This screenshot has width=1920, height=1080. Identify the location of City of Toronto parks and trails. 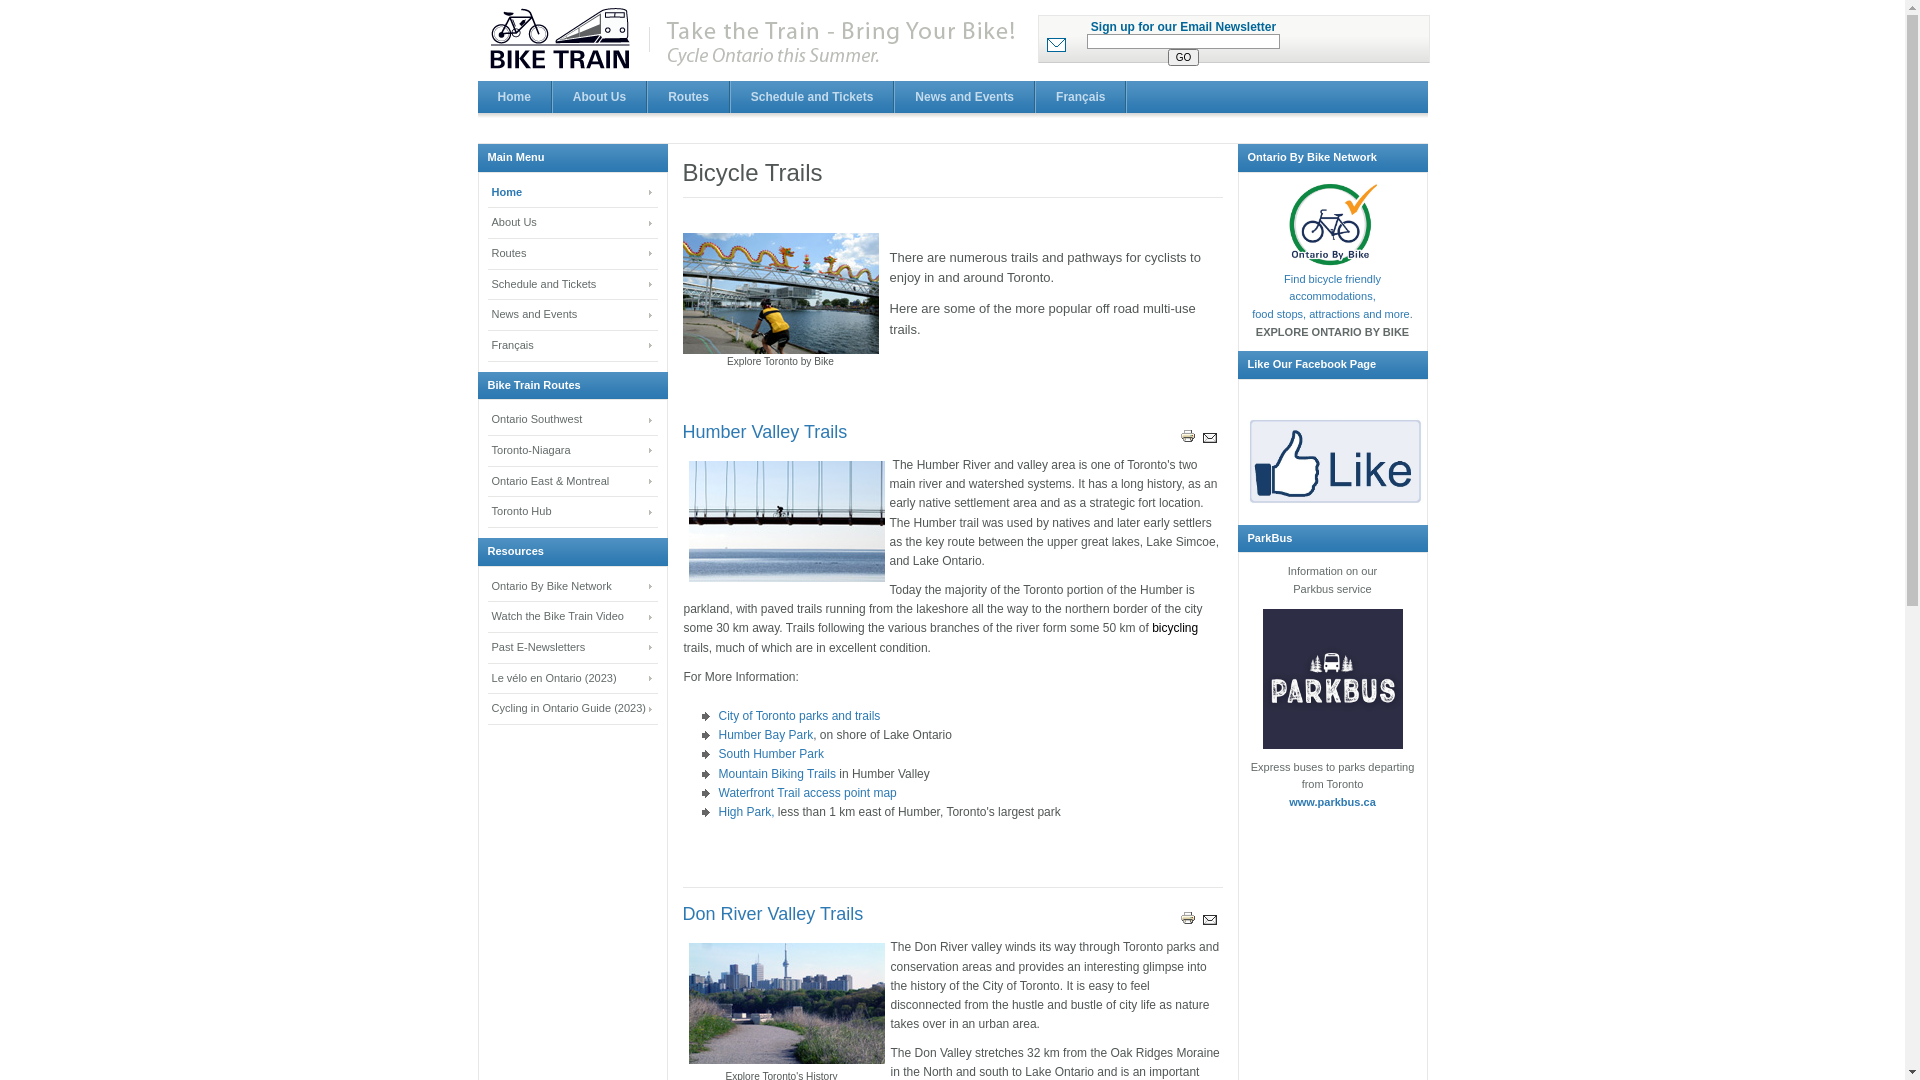
(799, 716).